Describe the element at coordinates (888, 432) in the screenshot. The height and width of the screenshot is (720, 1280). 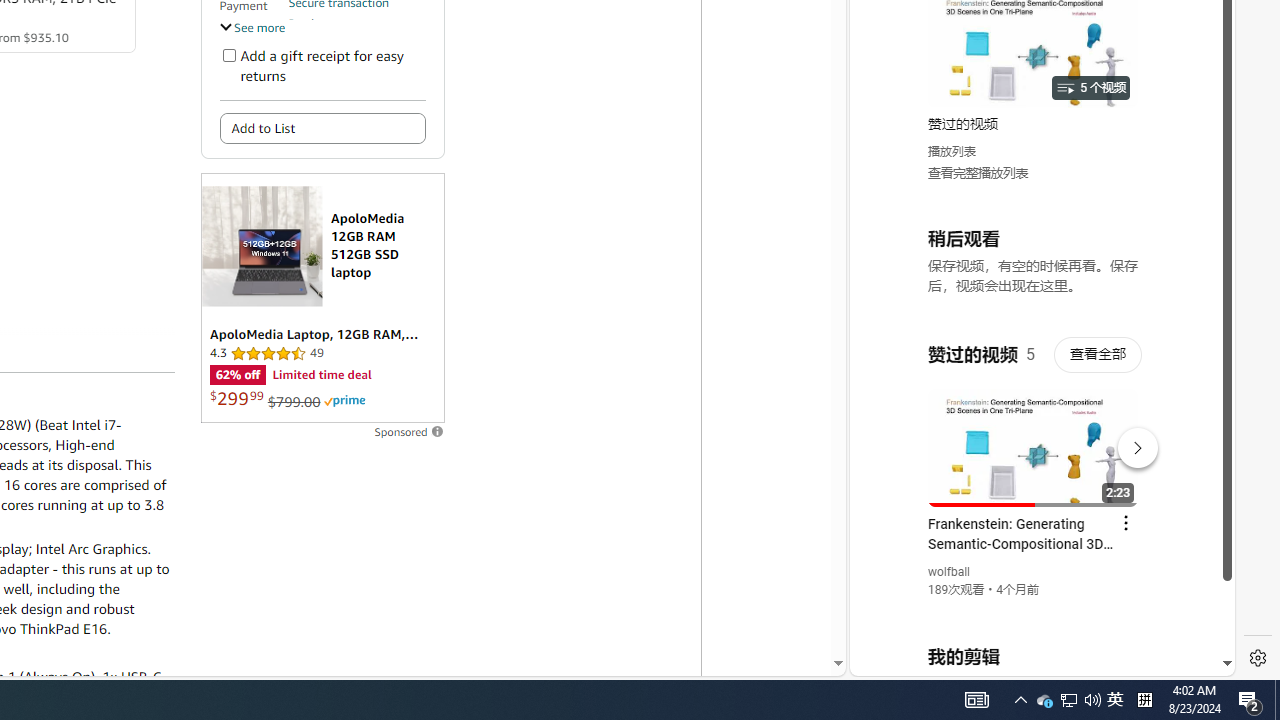
I see `Global web icon` at that location.